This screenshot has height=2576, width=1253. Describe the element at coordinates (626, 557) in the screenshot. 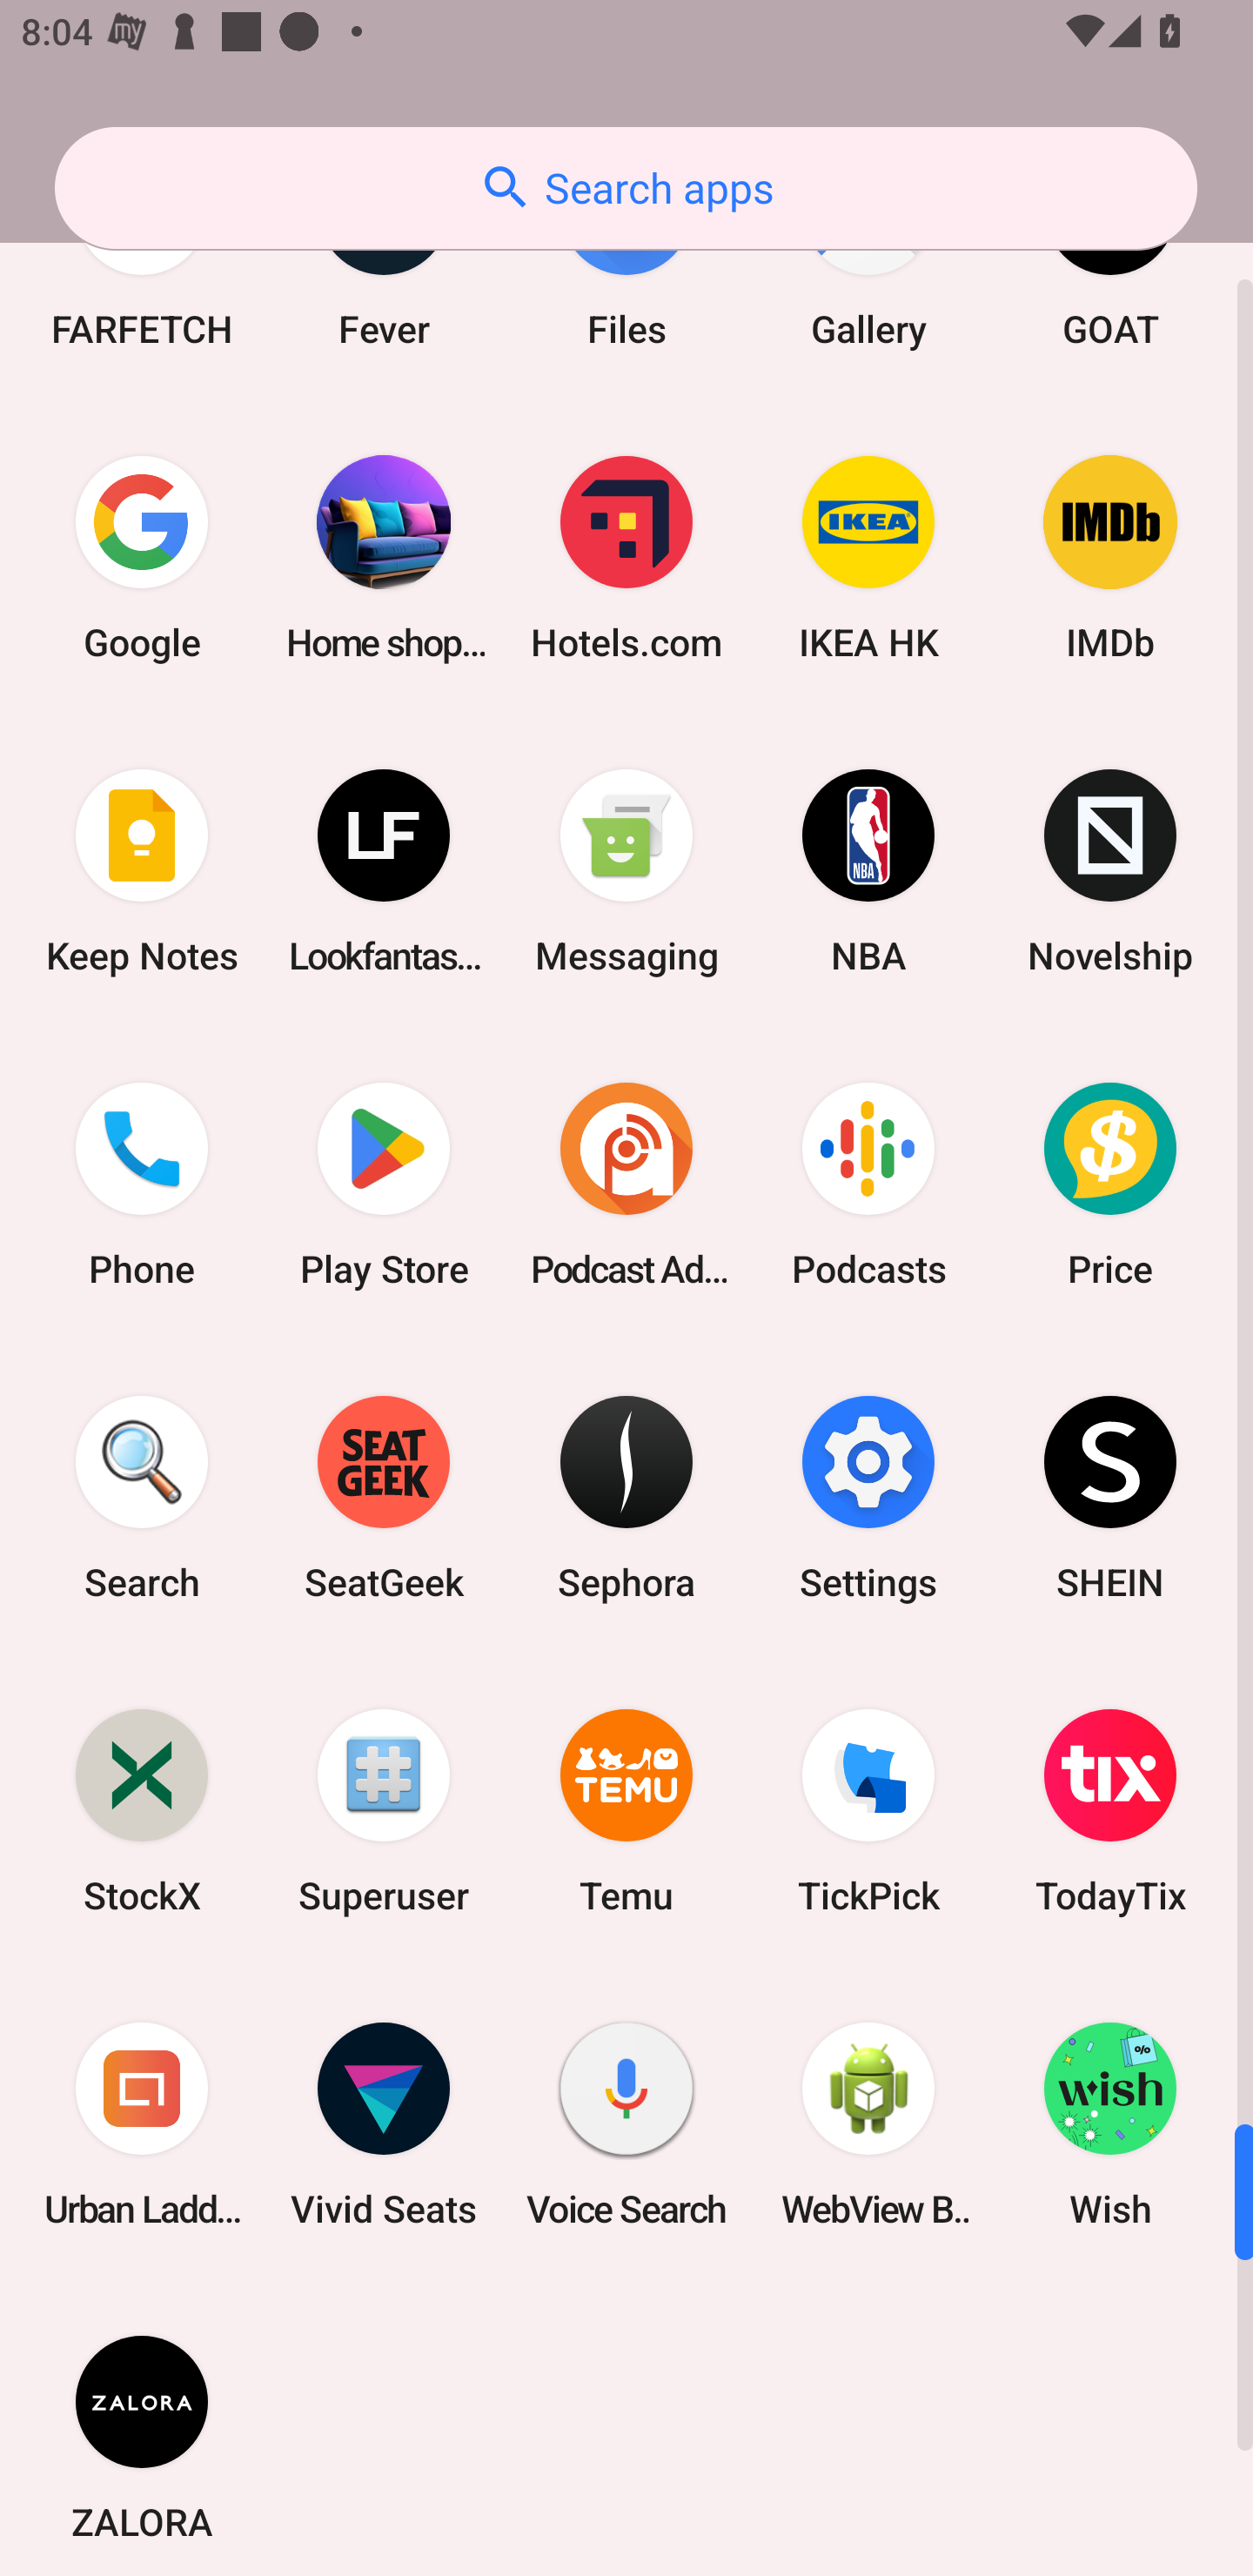

I see `Hotels.com` at that location.